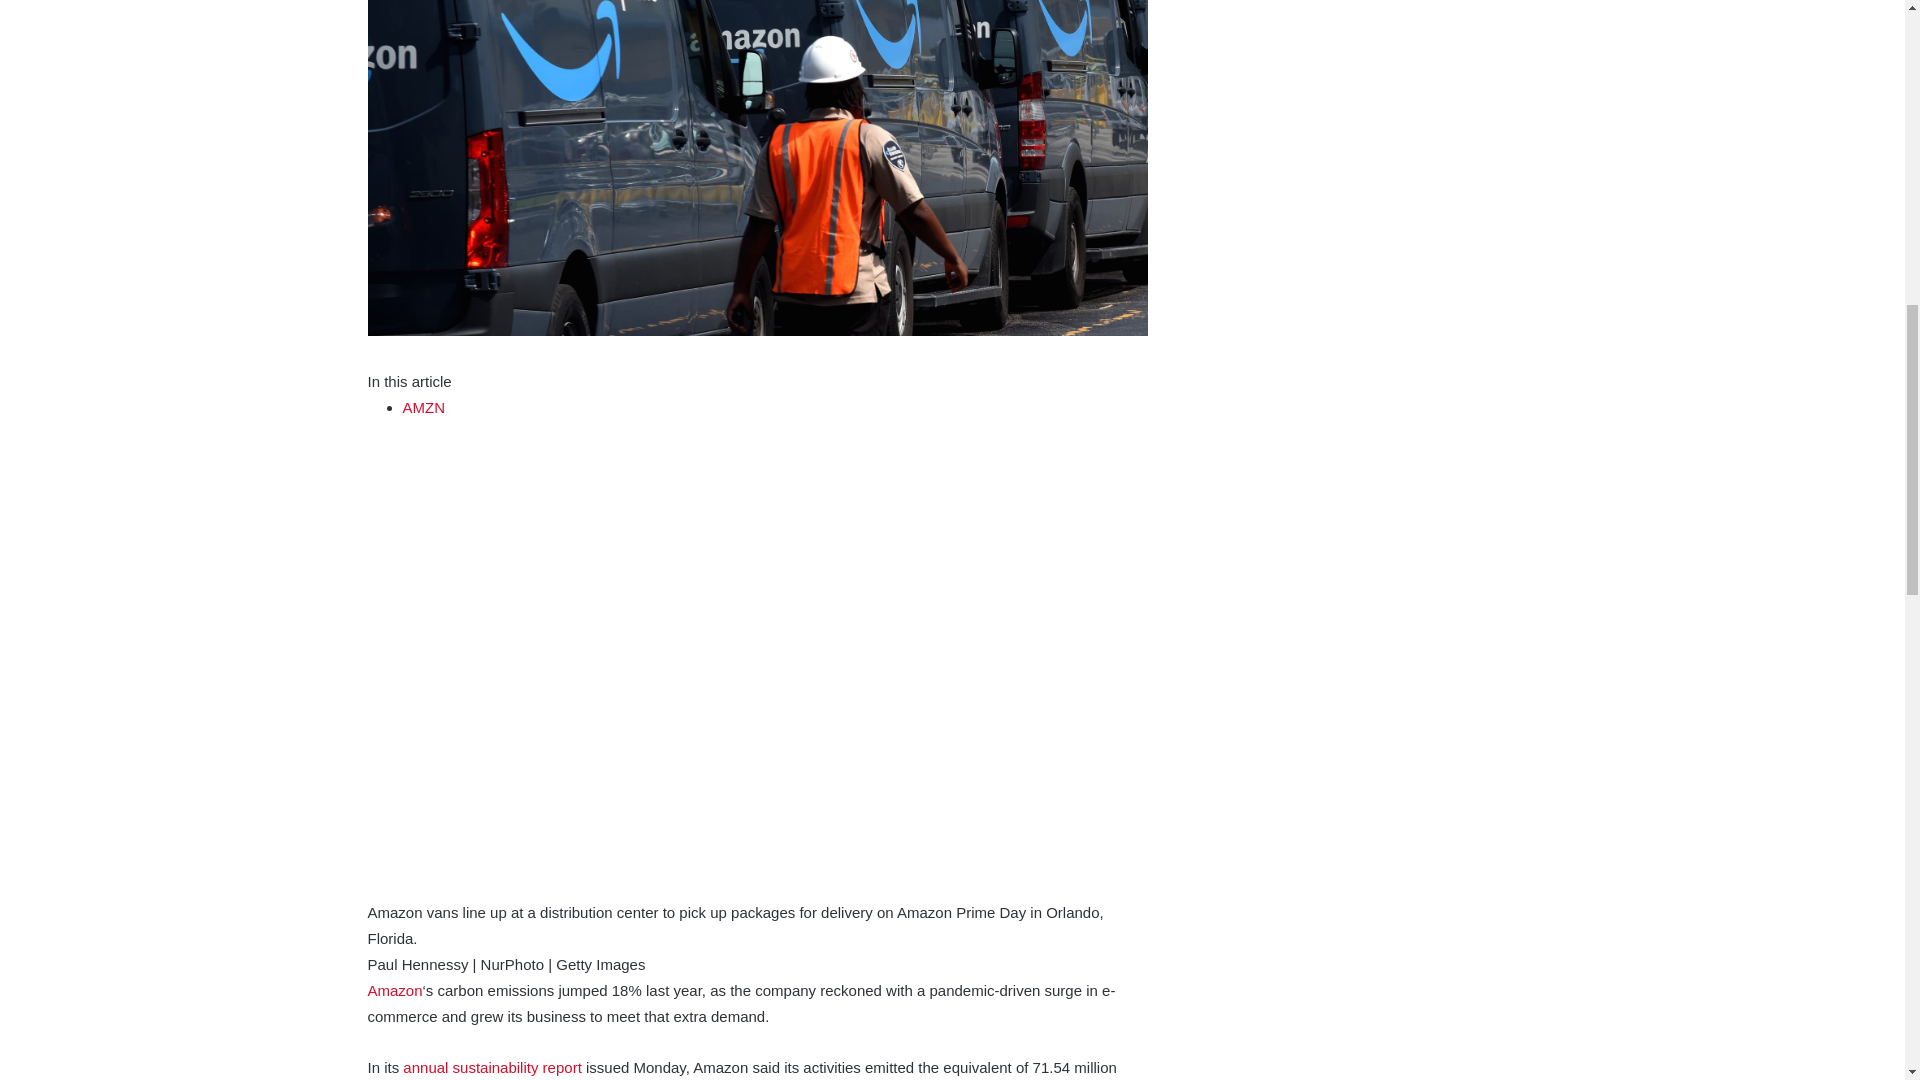 This screenshot has height=1080, width=1920. I want to click on Amazon, so click(395, 990).